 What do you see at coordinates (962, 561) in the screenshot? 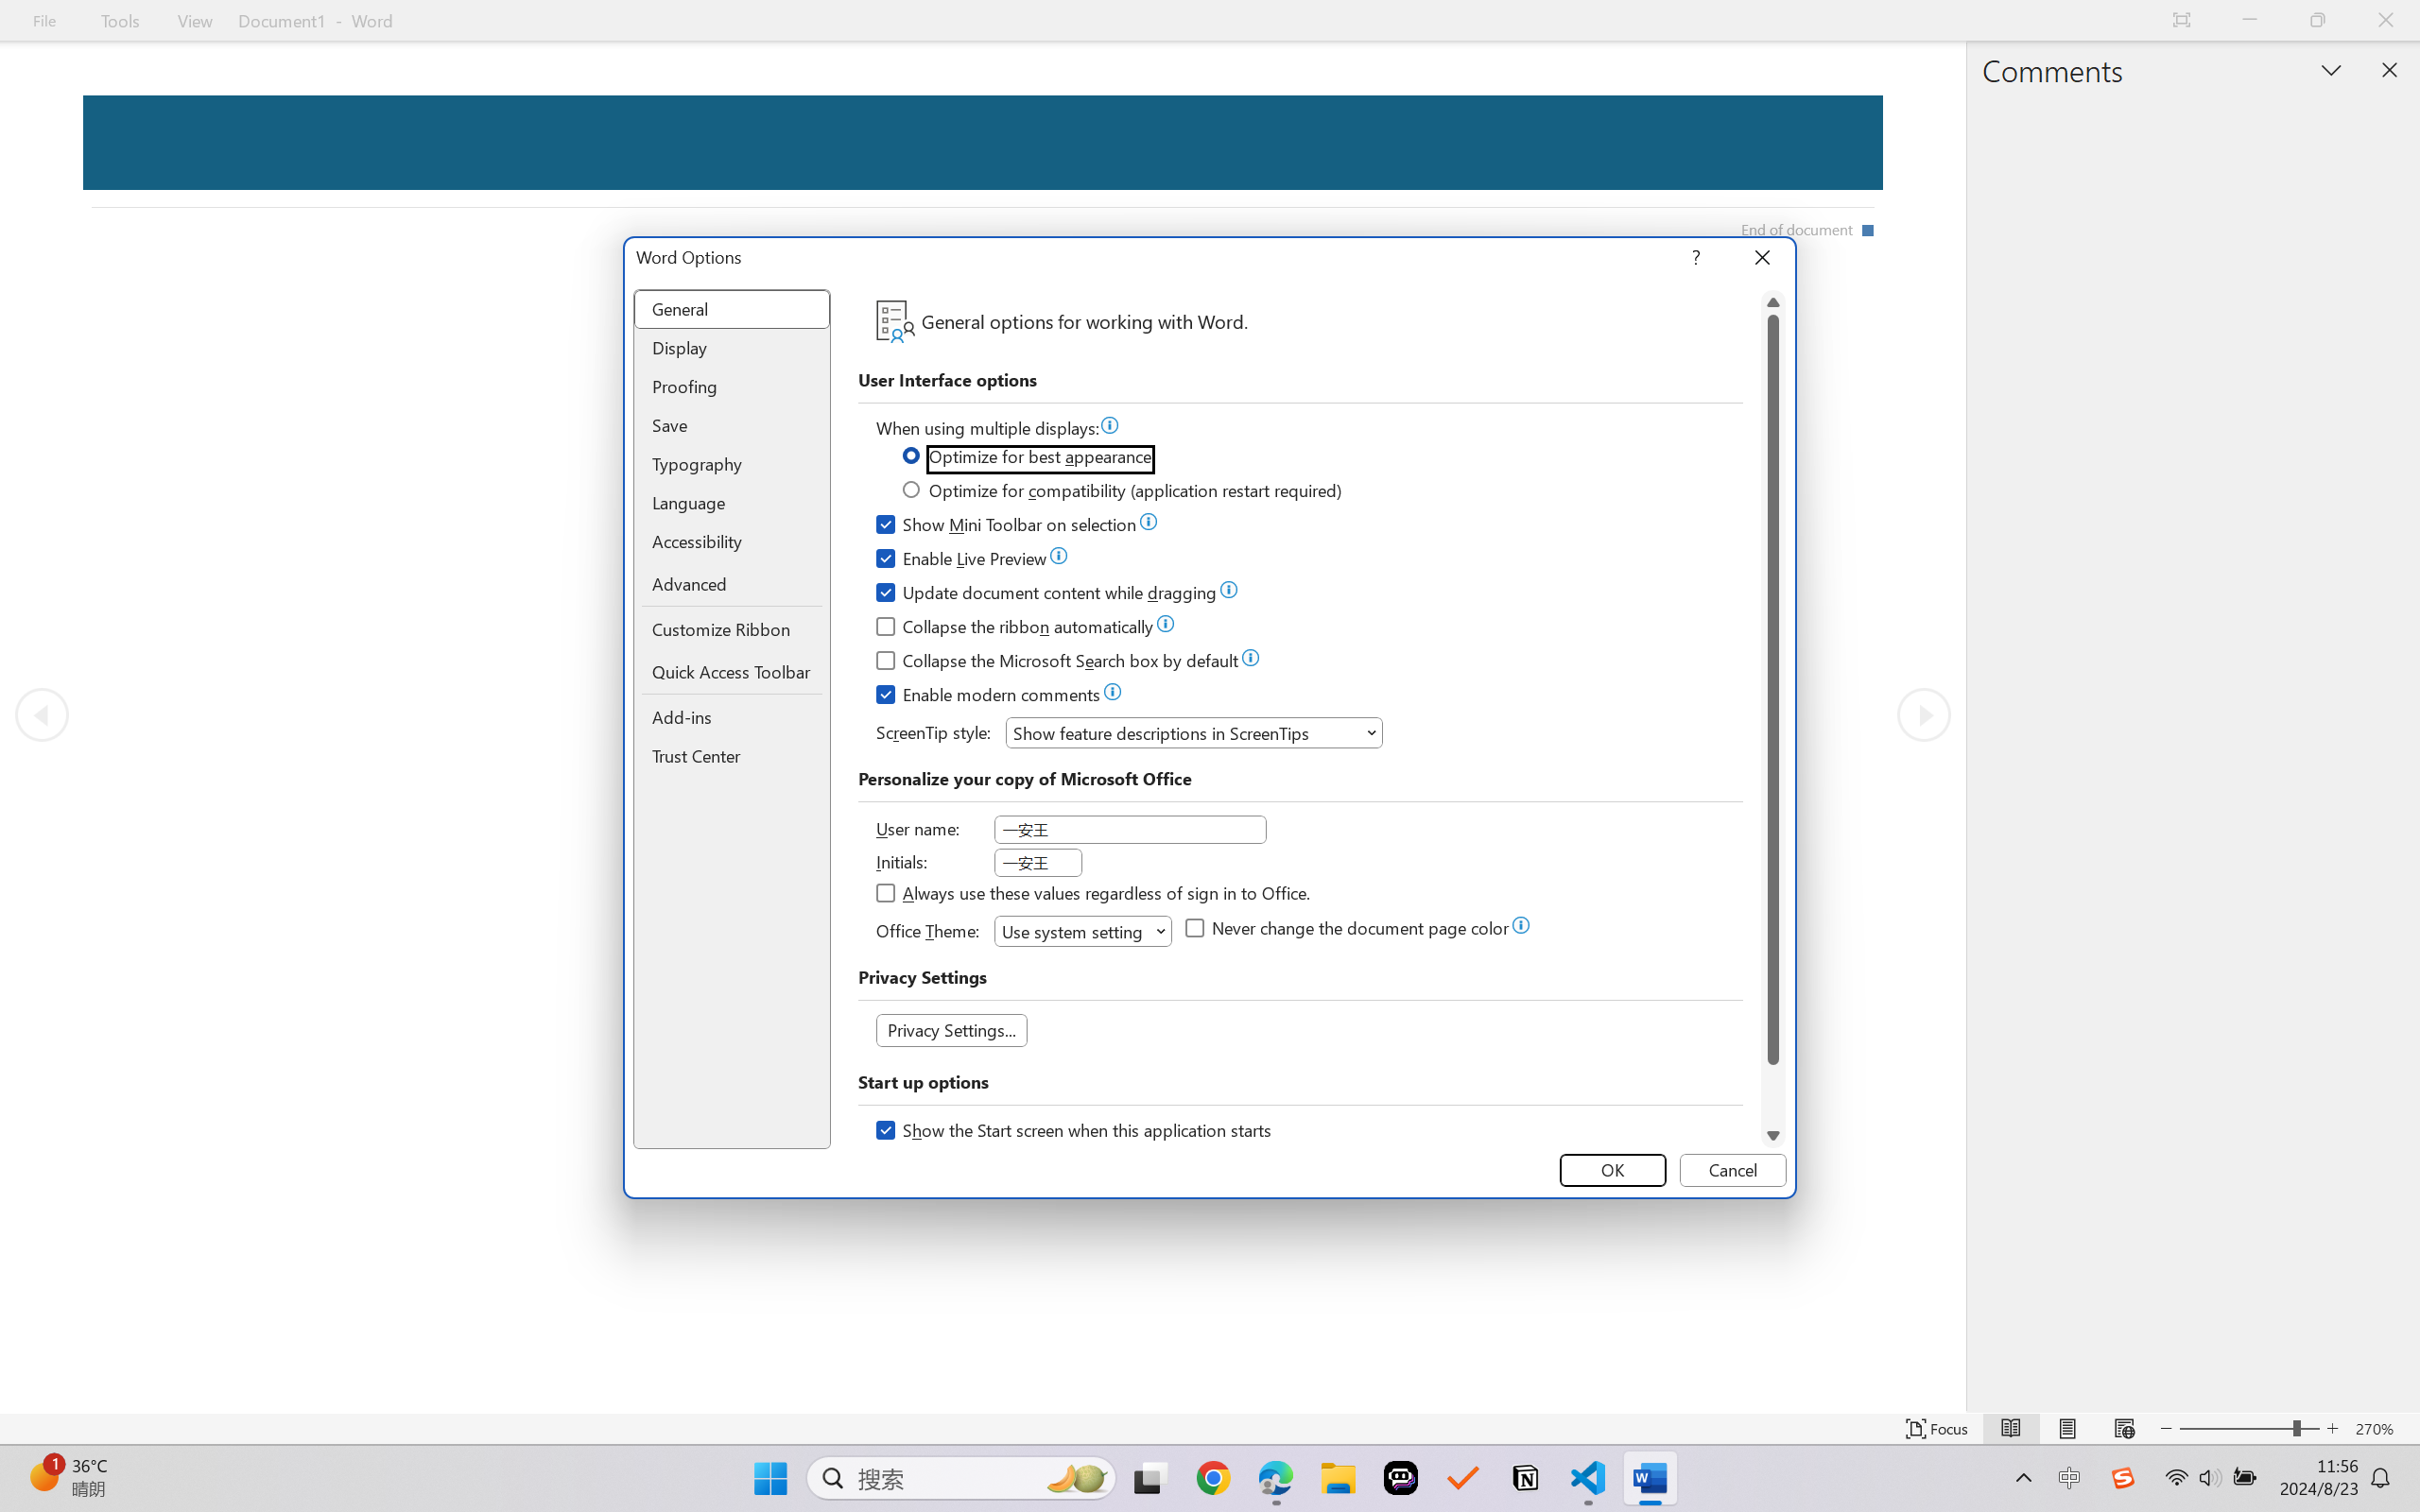
I see `Enable Live Preview` at bounding box center [962, 561].